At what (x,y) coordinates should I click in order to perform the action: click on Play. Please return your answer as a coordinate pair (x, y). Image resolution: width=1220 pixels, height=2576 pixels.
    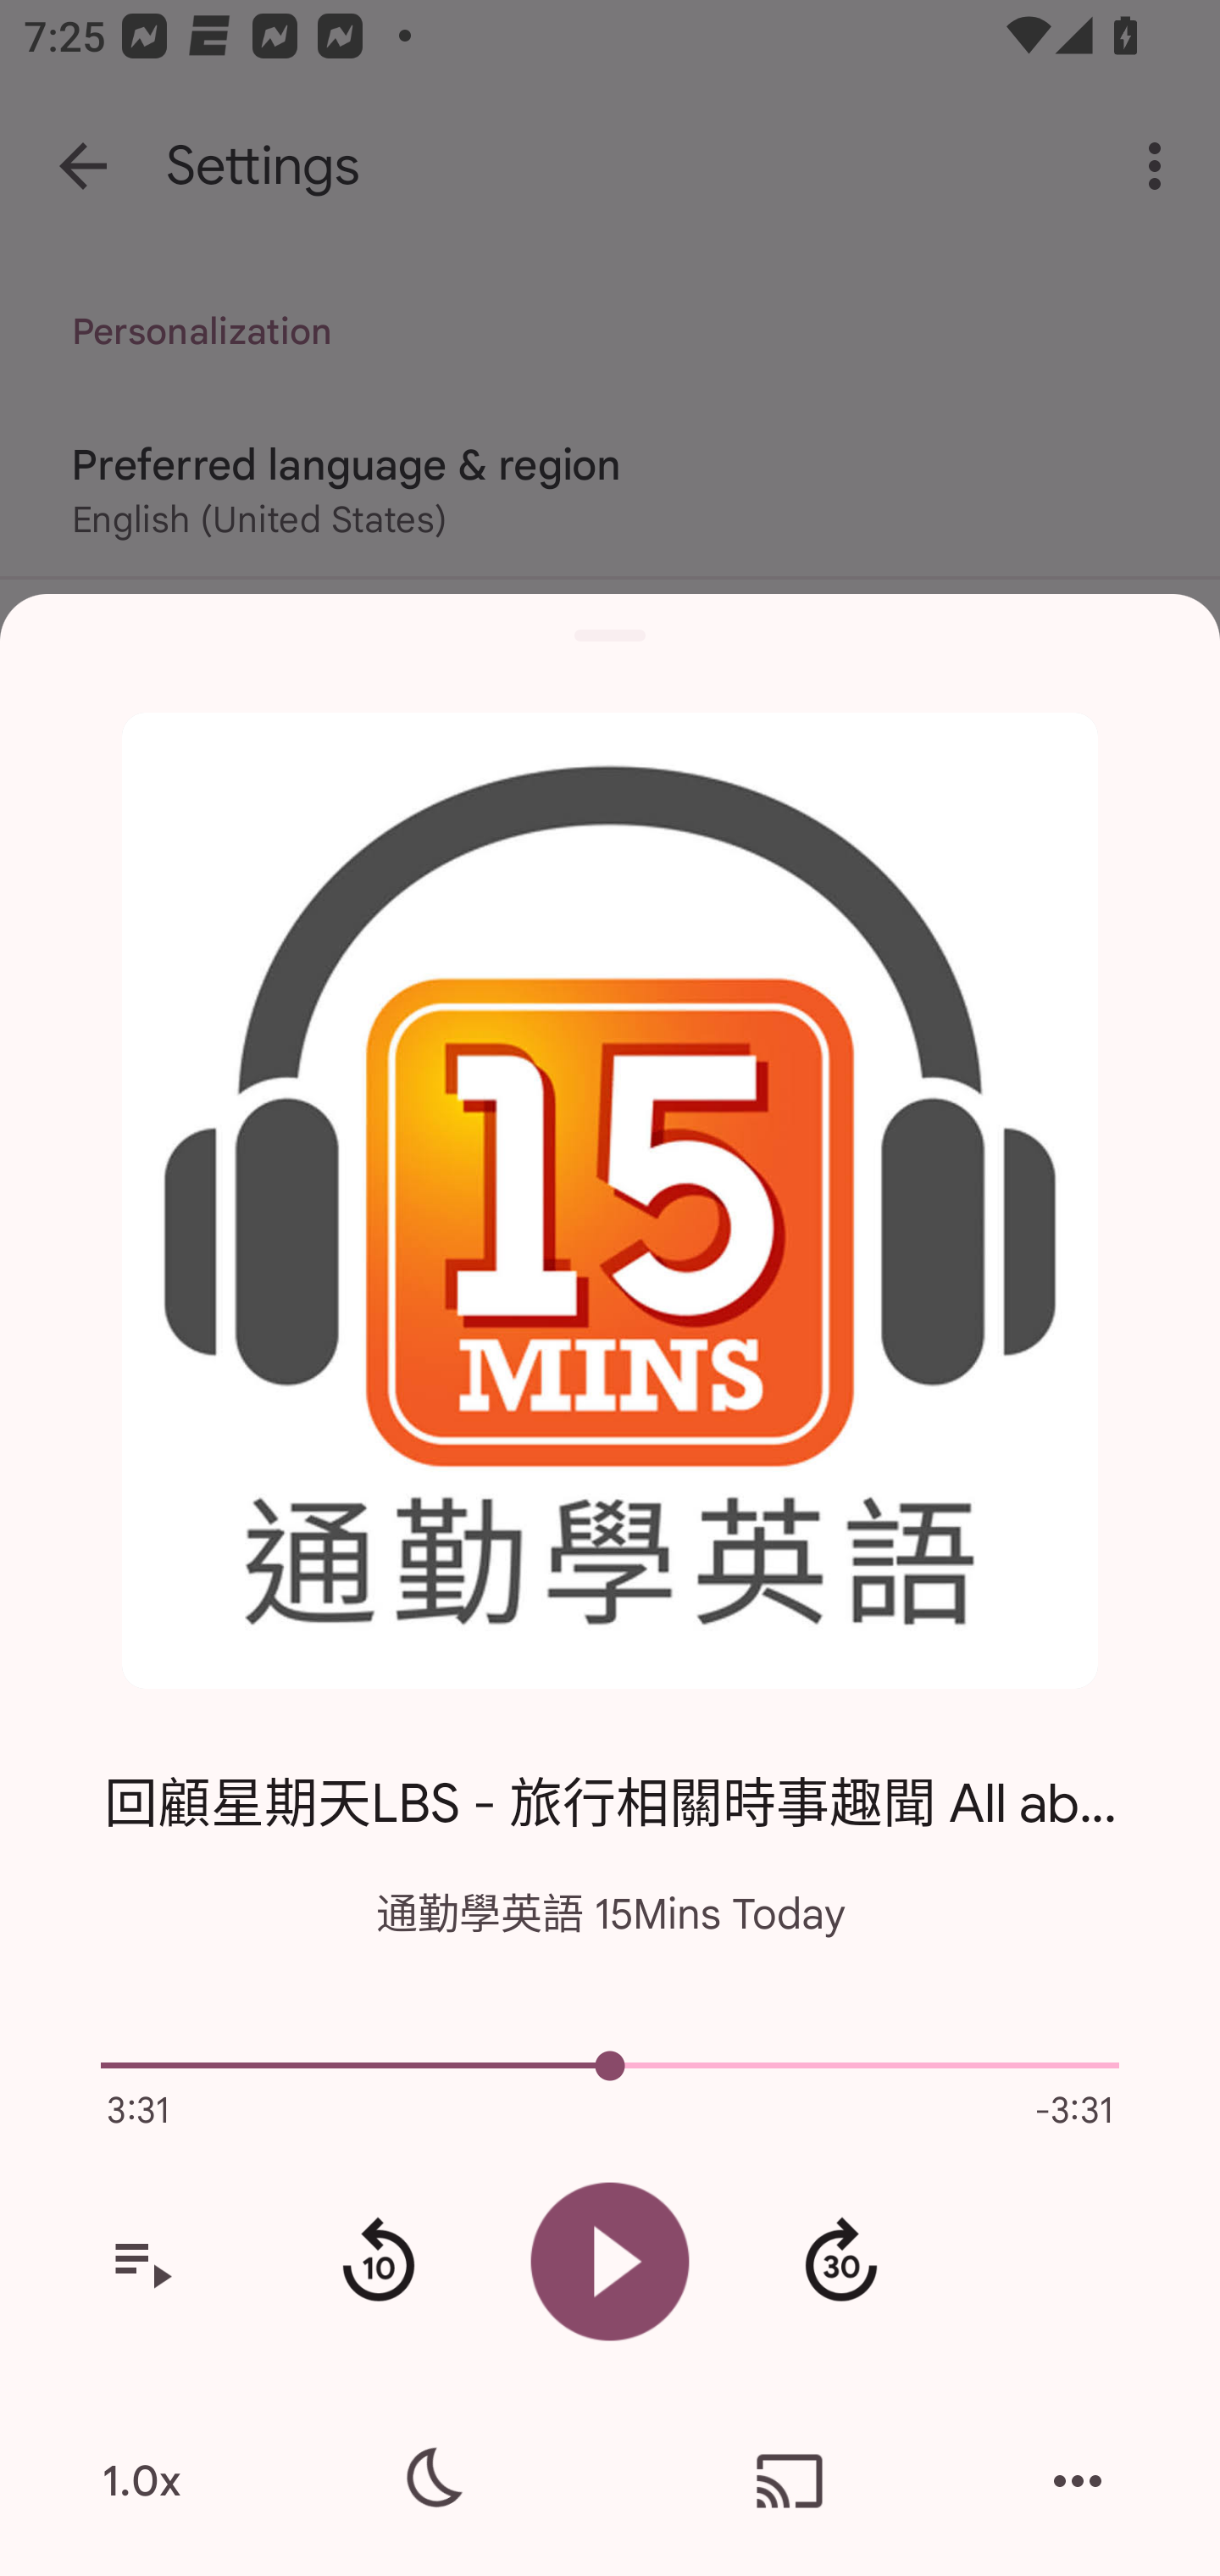
    Looking at the image, I should click on (610, 2261).